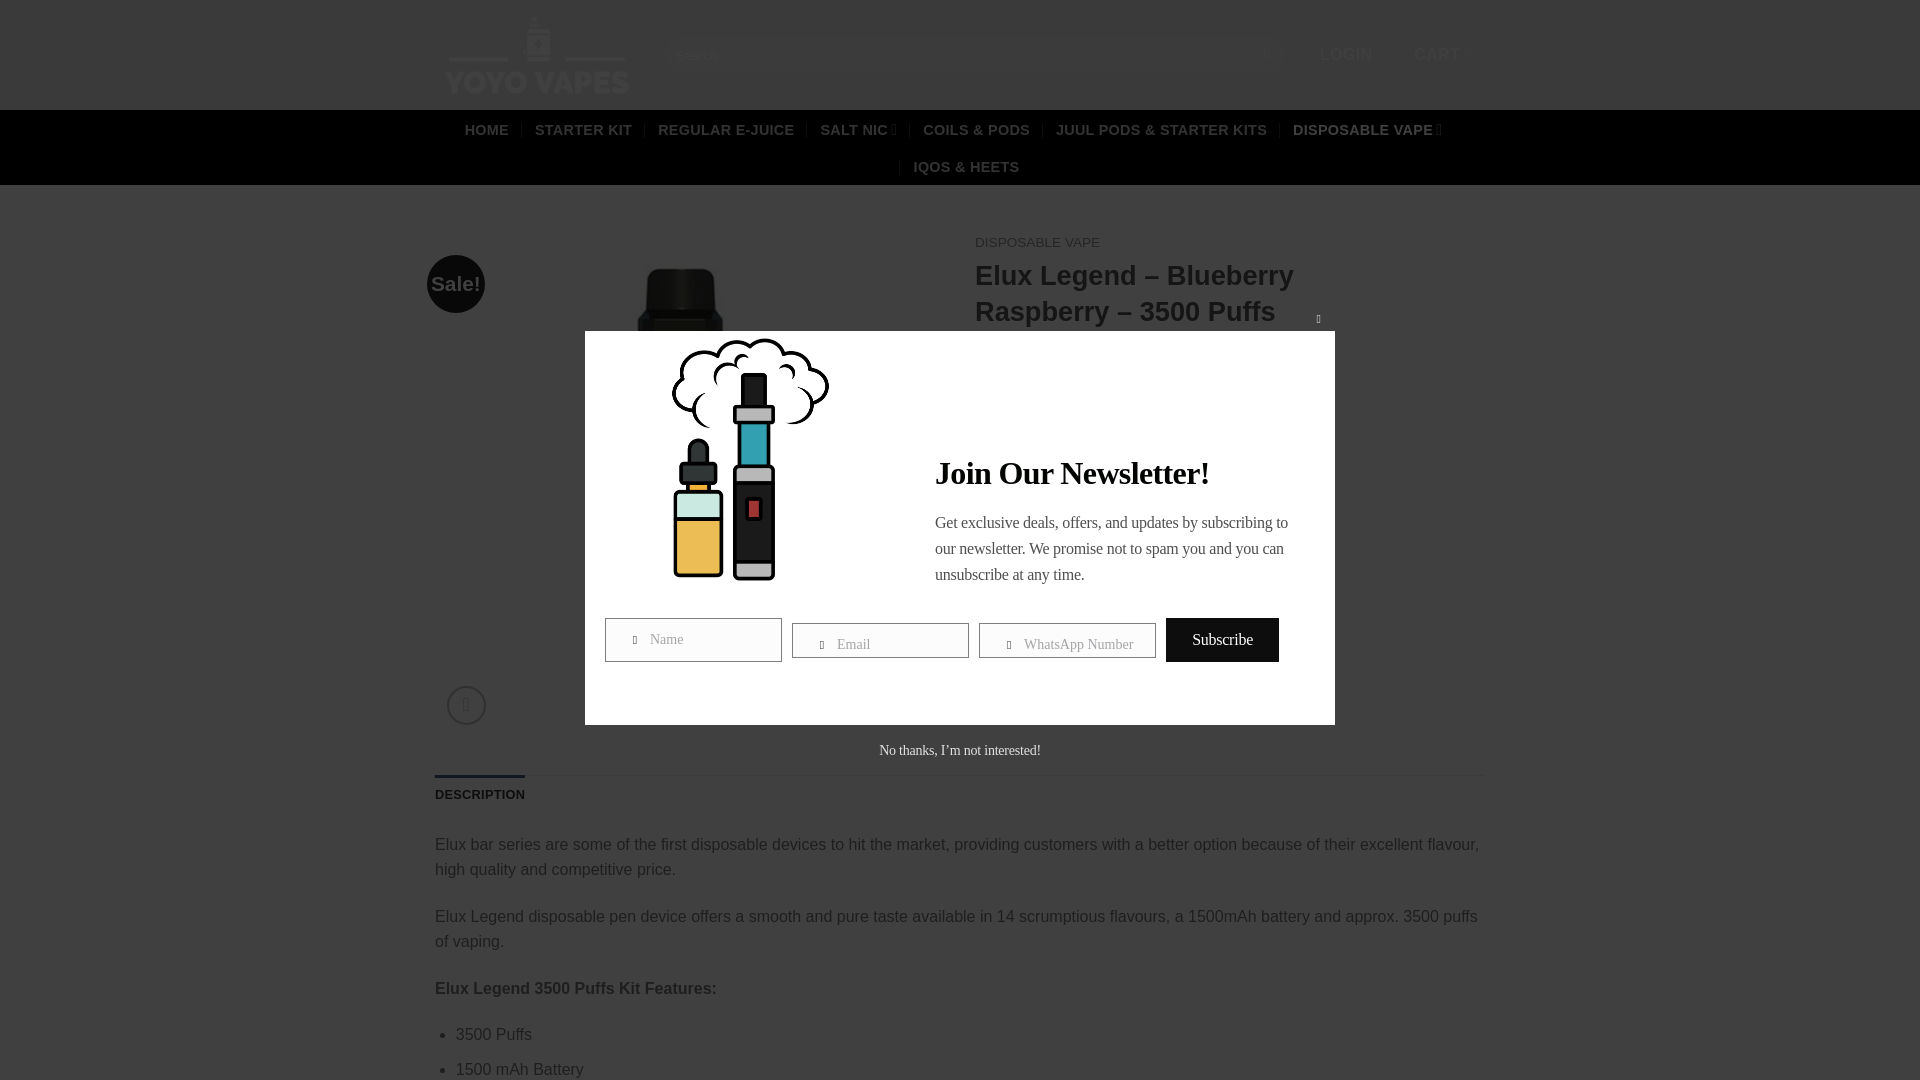 This screenshot has width=1920, height=1080. Describe the element at coordinates (1448, 54) in the screenshot. I see `CART` at that location.